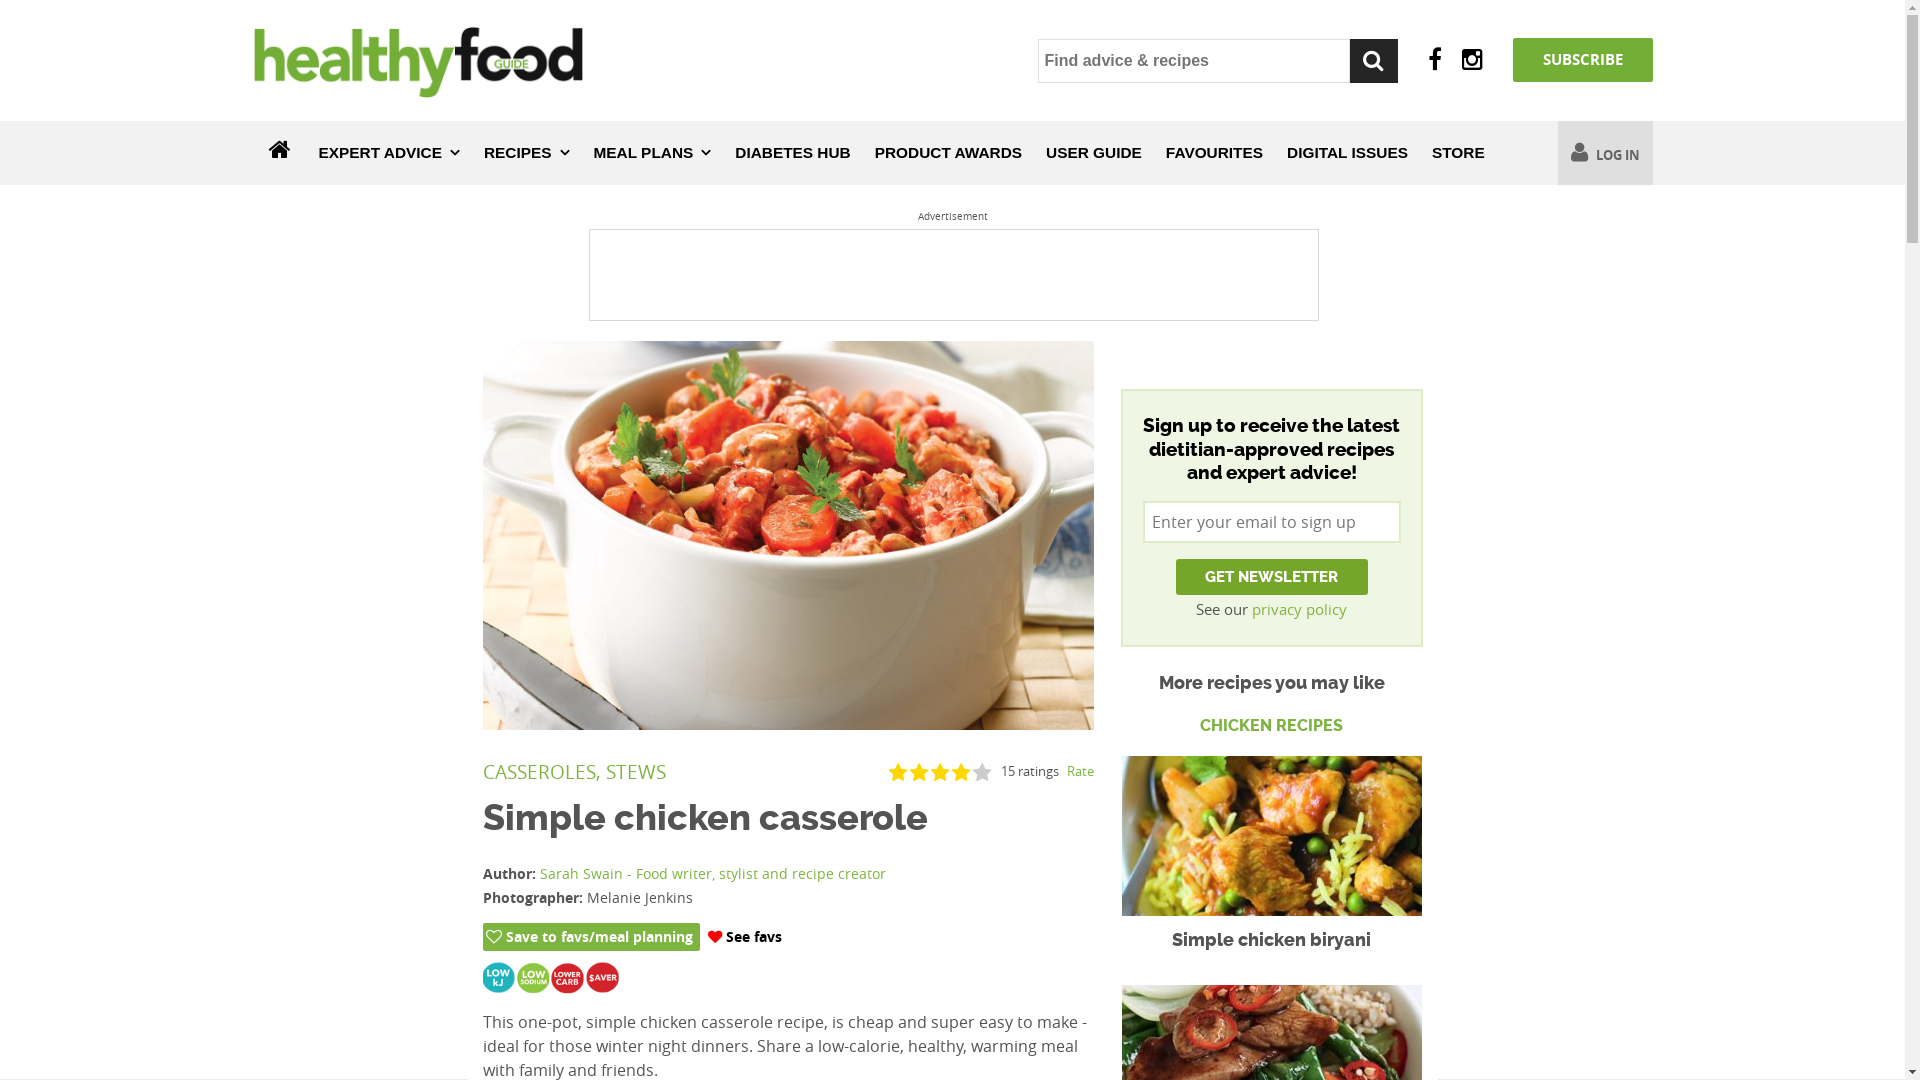 This screenshot has height=1080, width=1920. I want to click on Simple chicken casserole, so click(788, 536).